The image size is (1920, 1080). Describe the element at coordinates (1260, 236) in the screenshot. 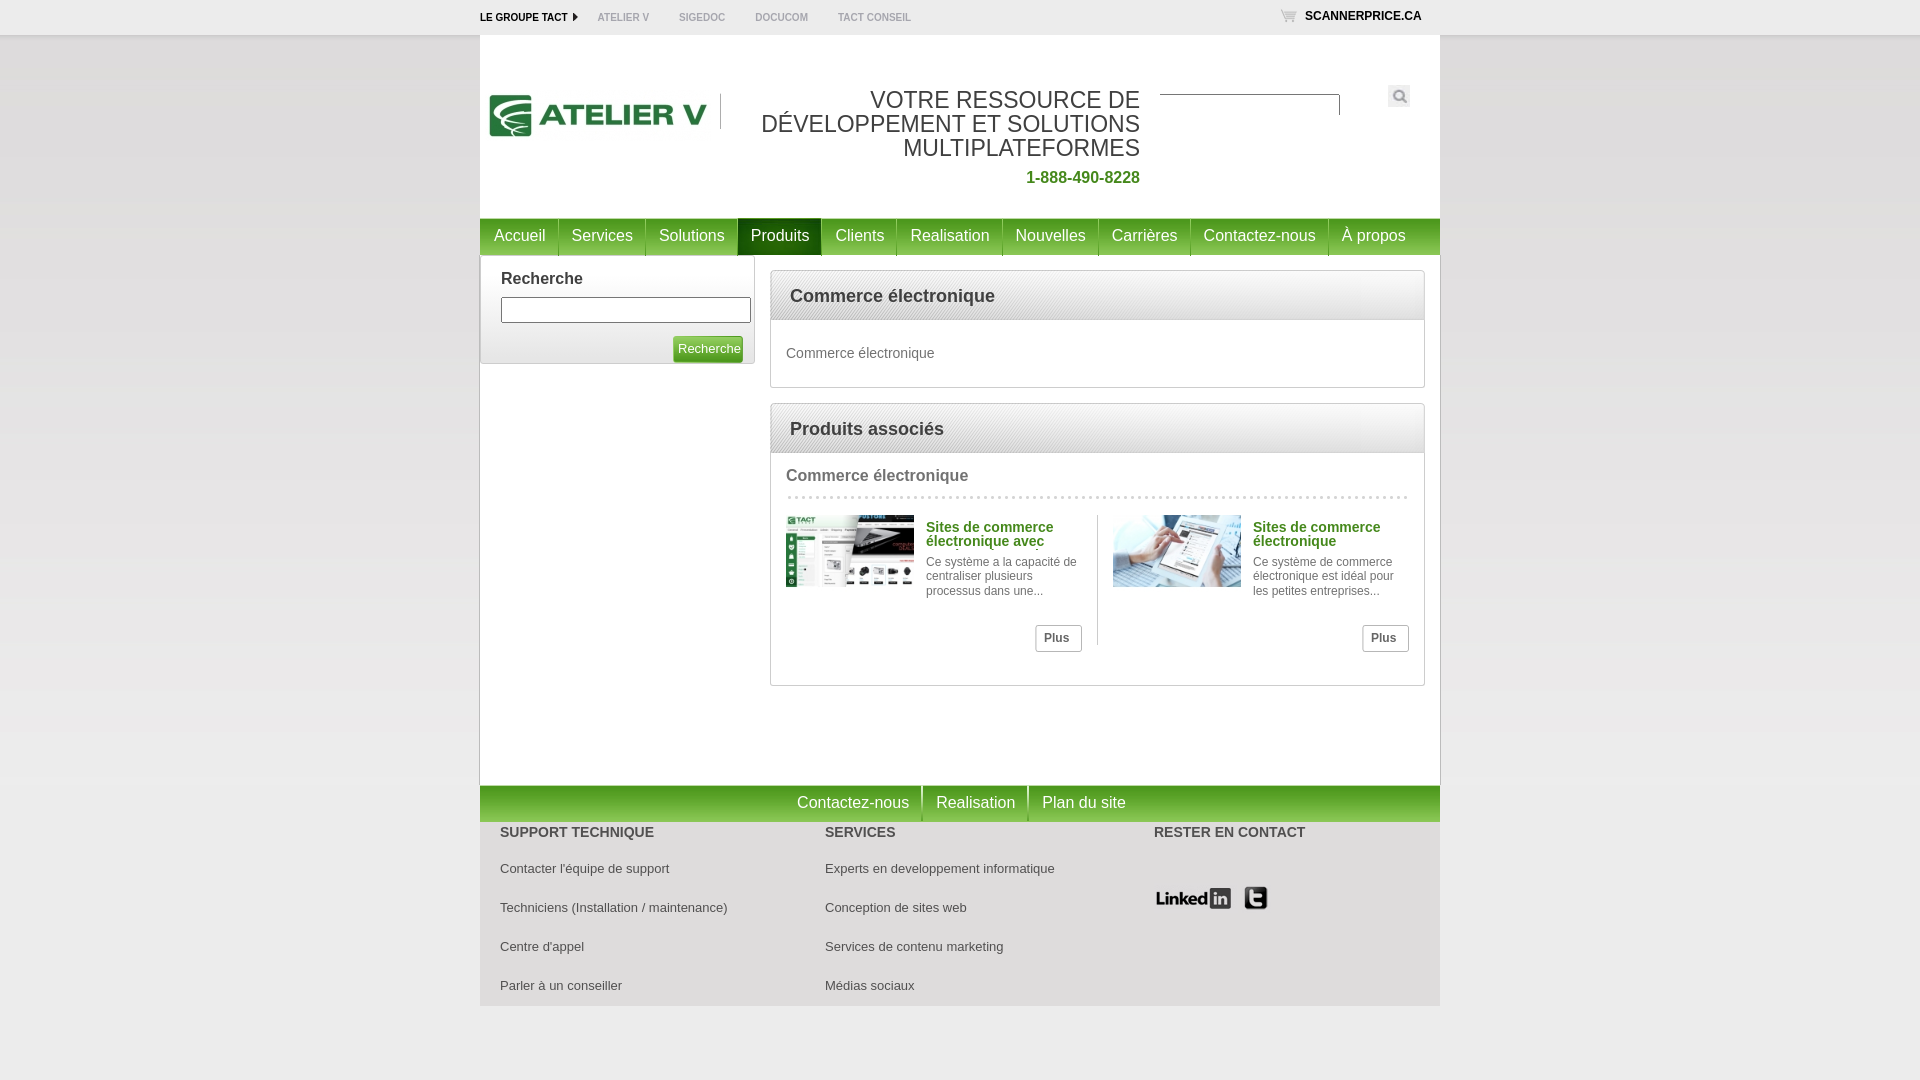

I see `Contactez-nous` at that location.